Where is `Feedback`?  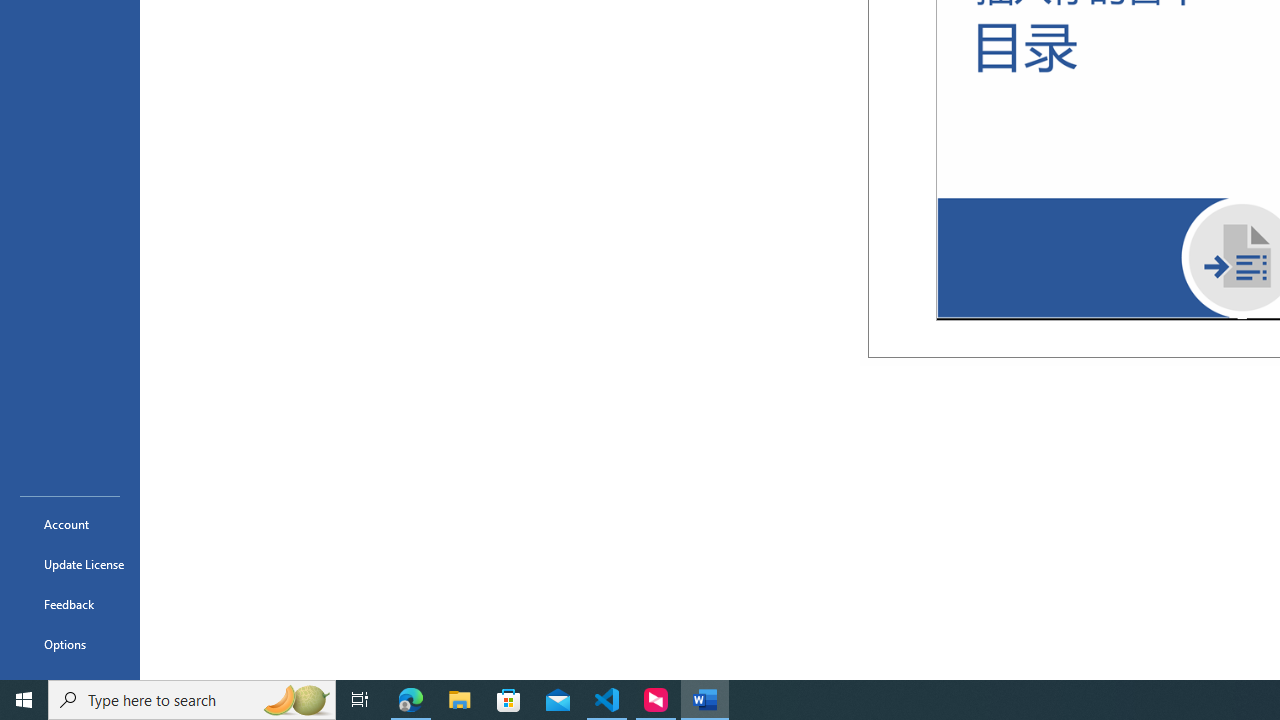 Feedback is located at coordinates (70, 604).